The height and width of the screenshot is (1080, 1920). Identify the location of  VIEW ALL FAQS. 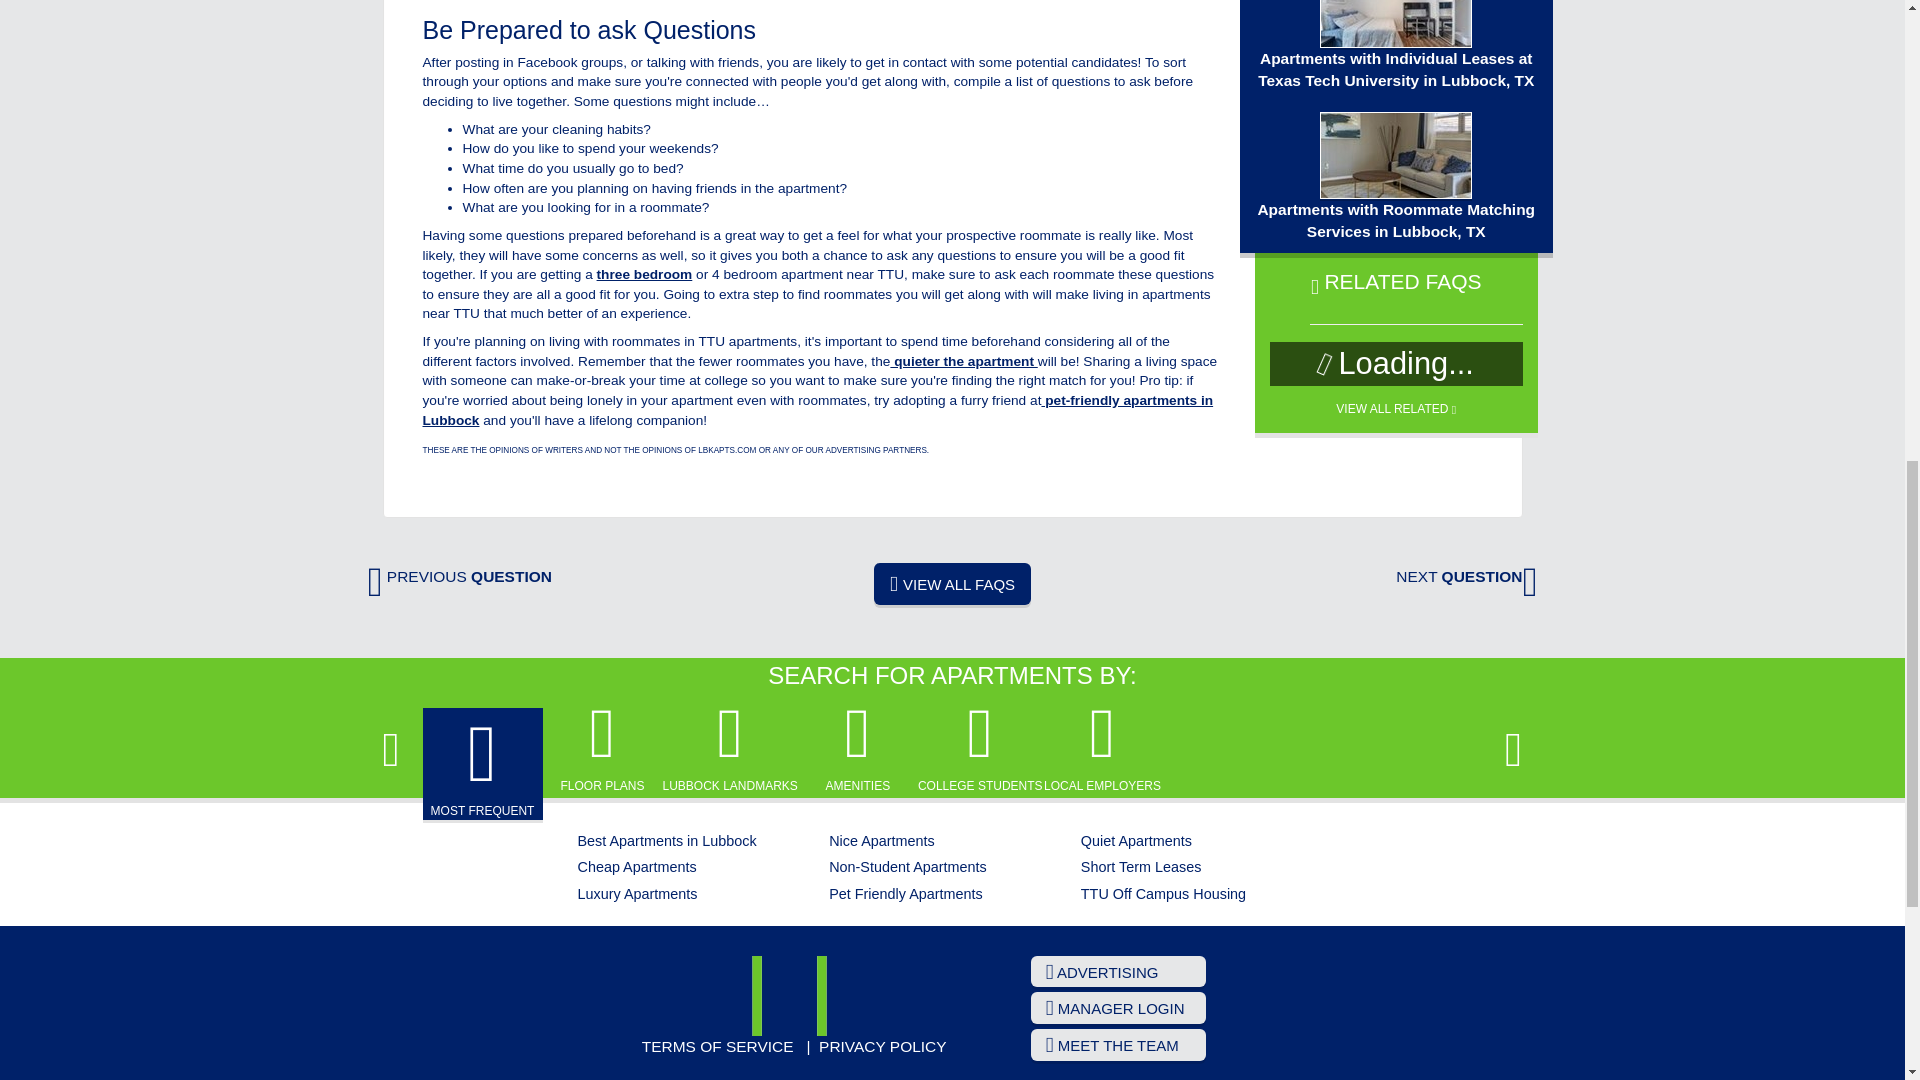
(952, 583).